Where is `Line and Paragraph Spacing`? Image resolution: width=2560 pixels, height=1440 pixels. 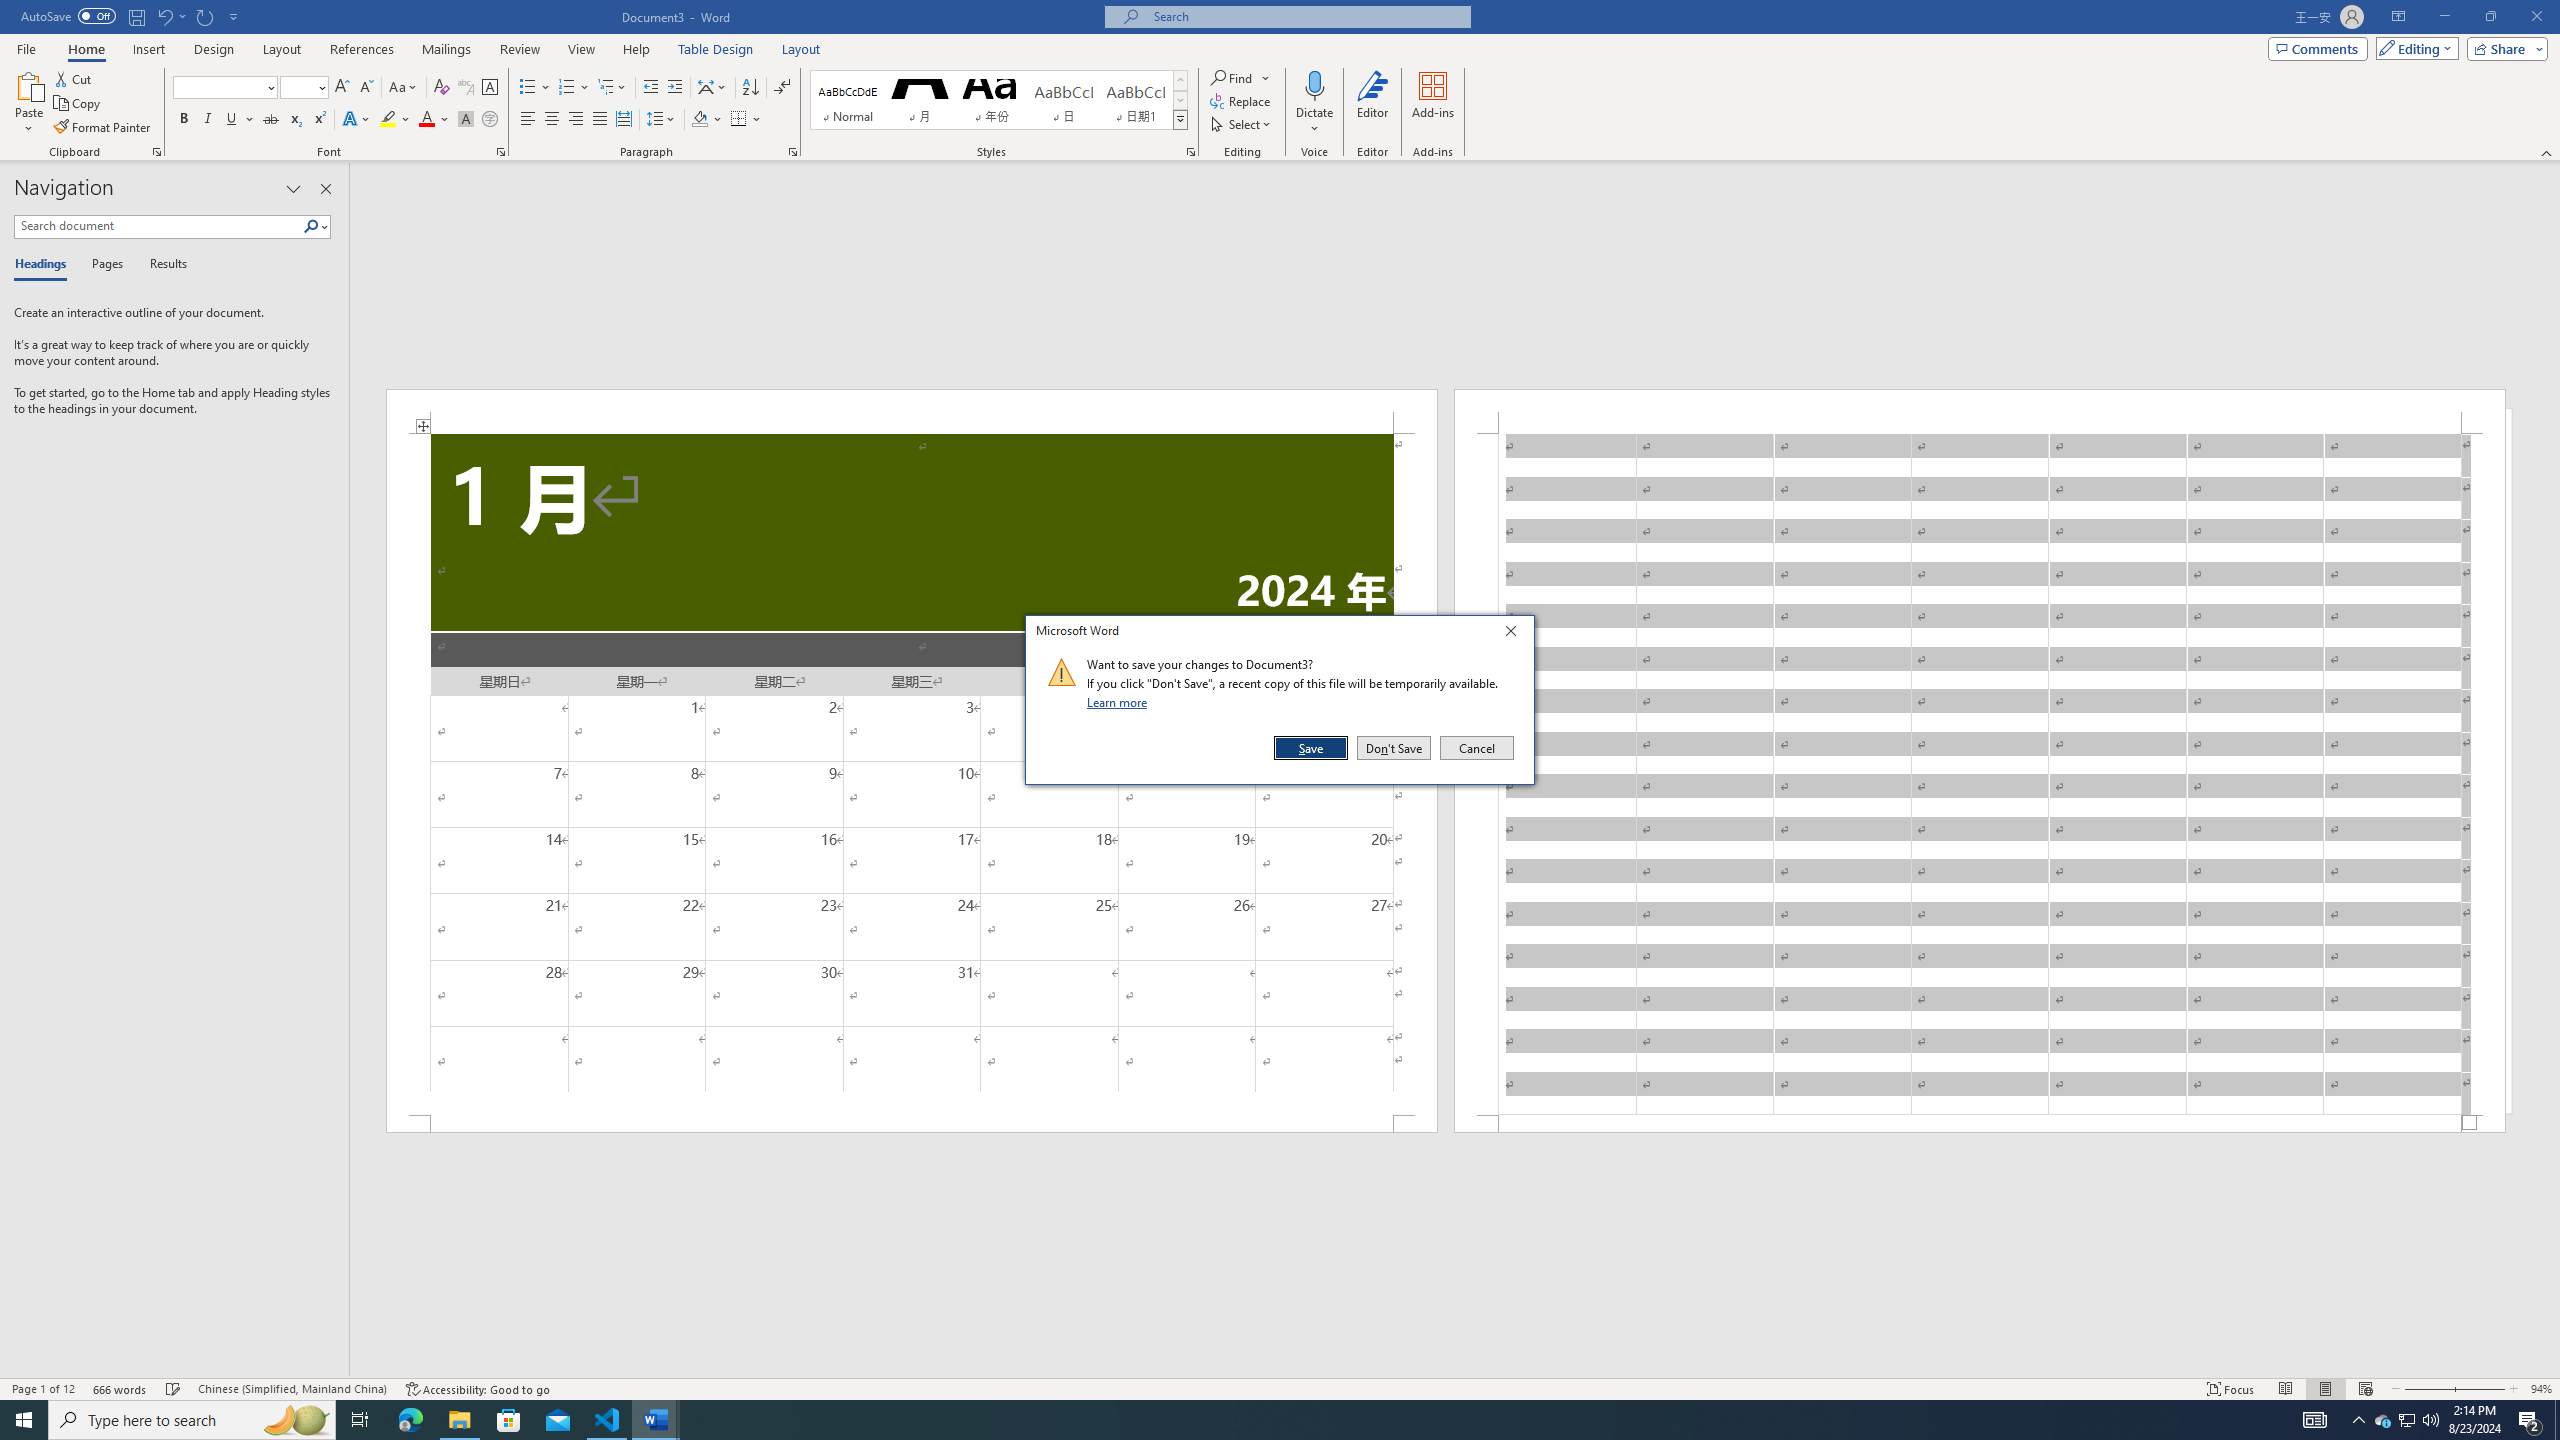 Line and Paragraph Spacing is located at coordinates (662, 120).